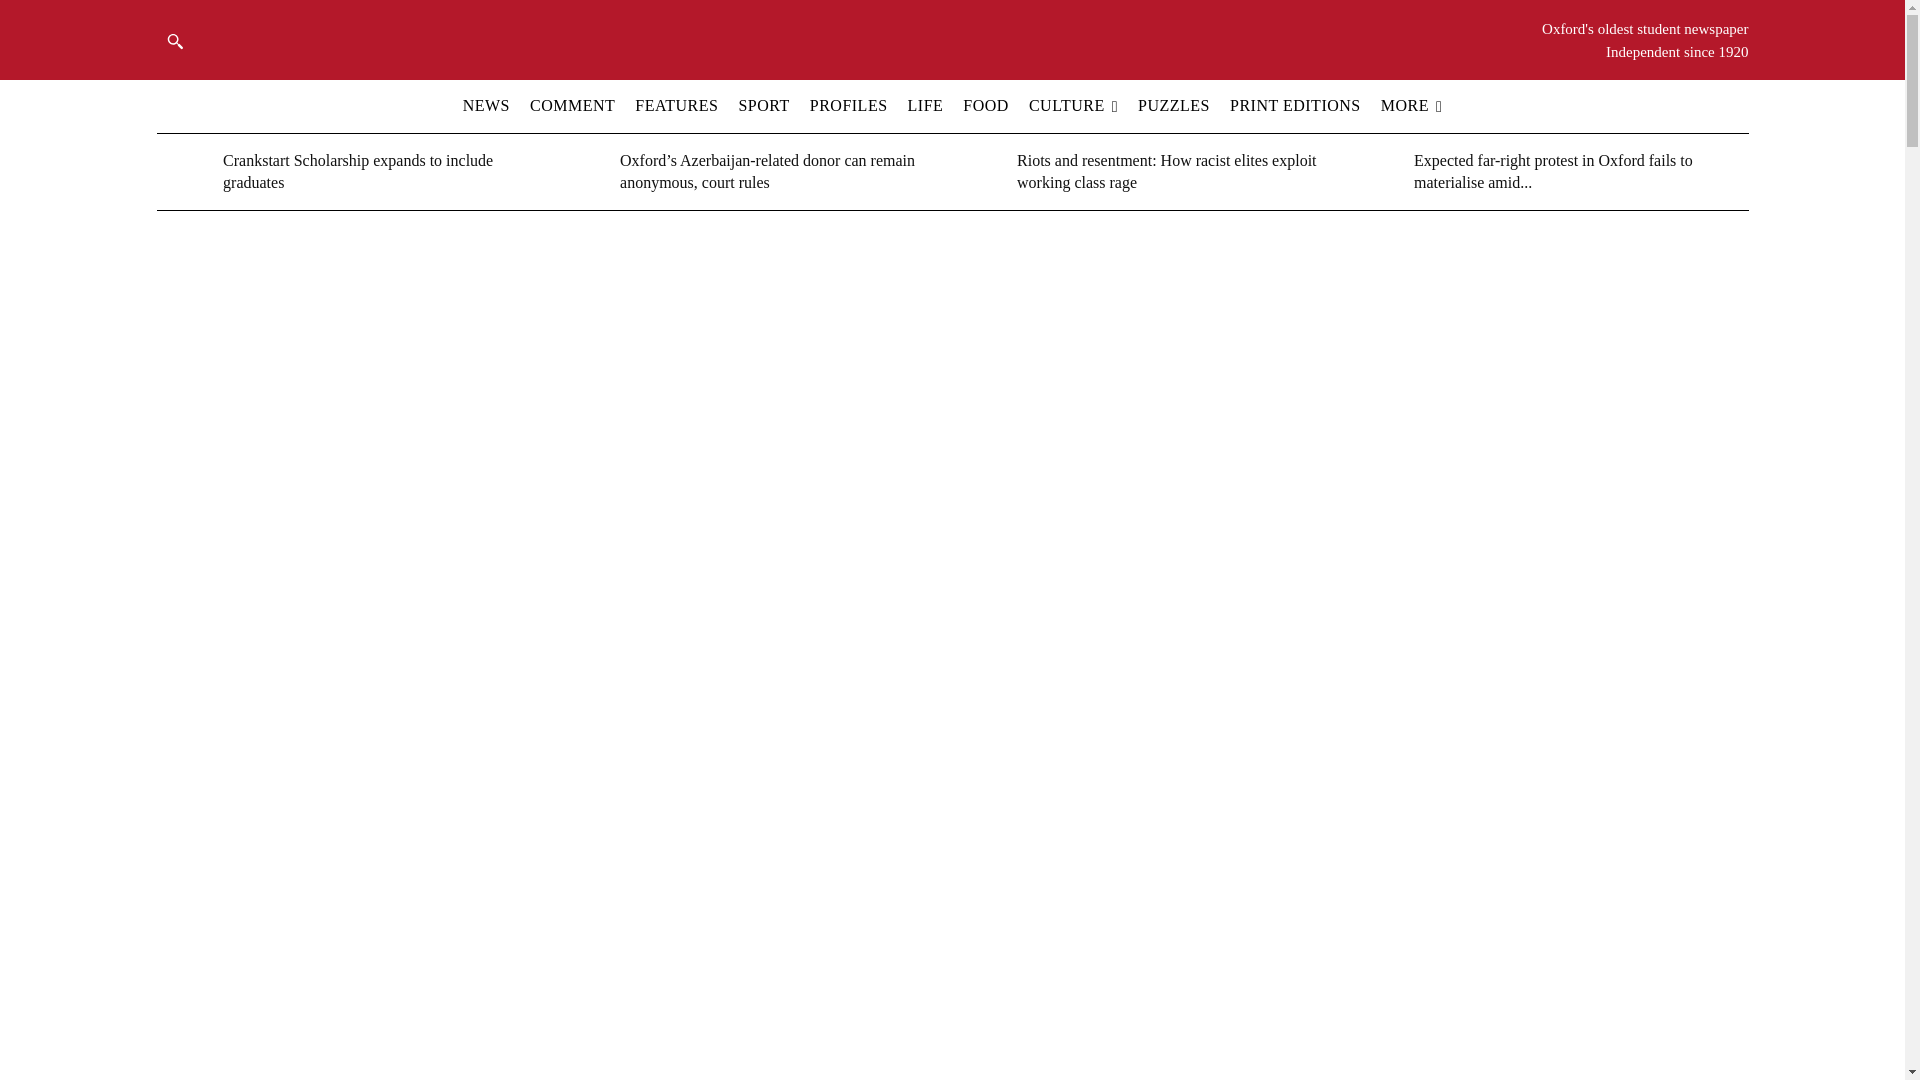  Describe the element at coordinates (184, 172) in the screenshot. I see `Crankstart Scholarship expands to include graduates` at that location.